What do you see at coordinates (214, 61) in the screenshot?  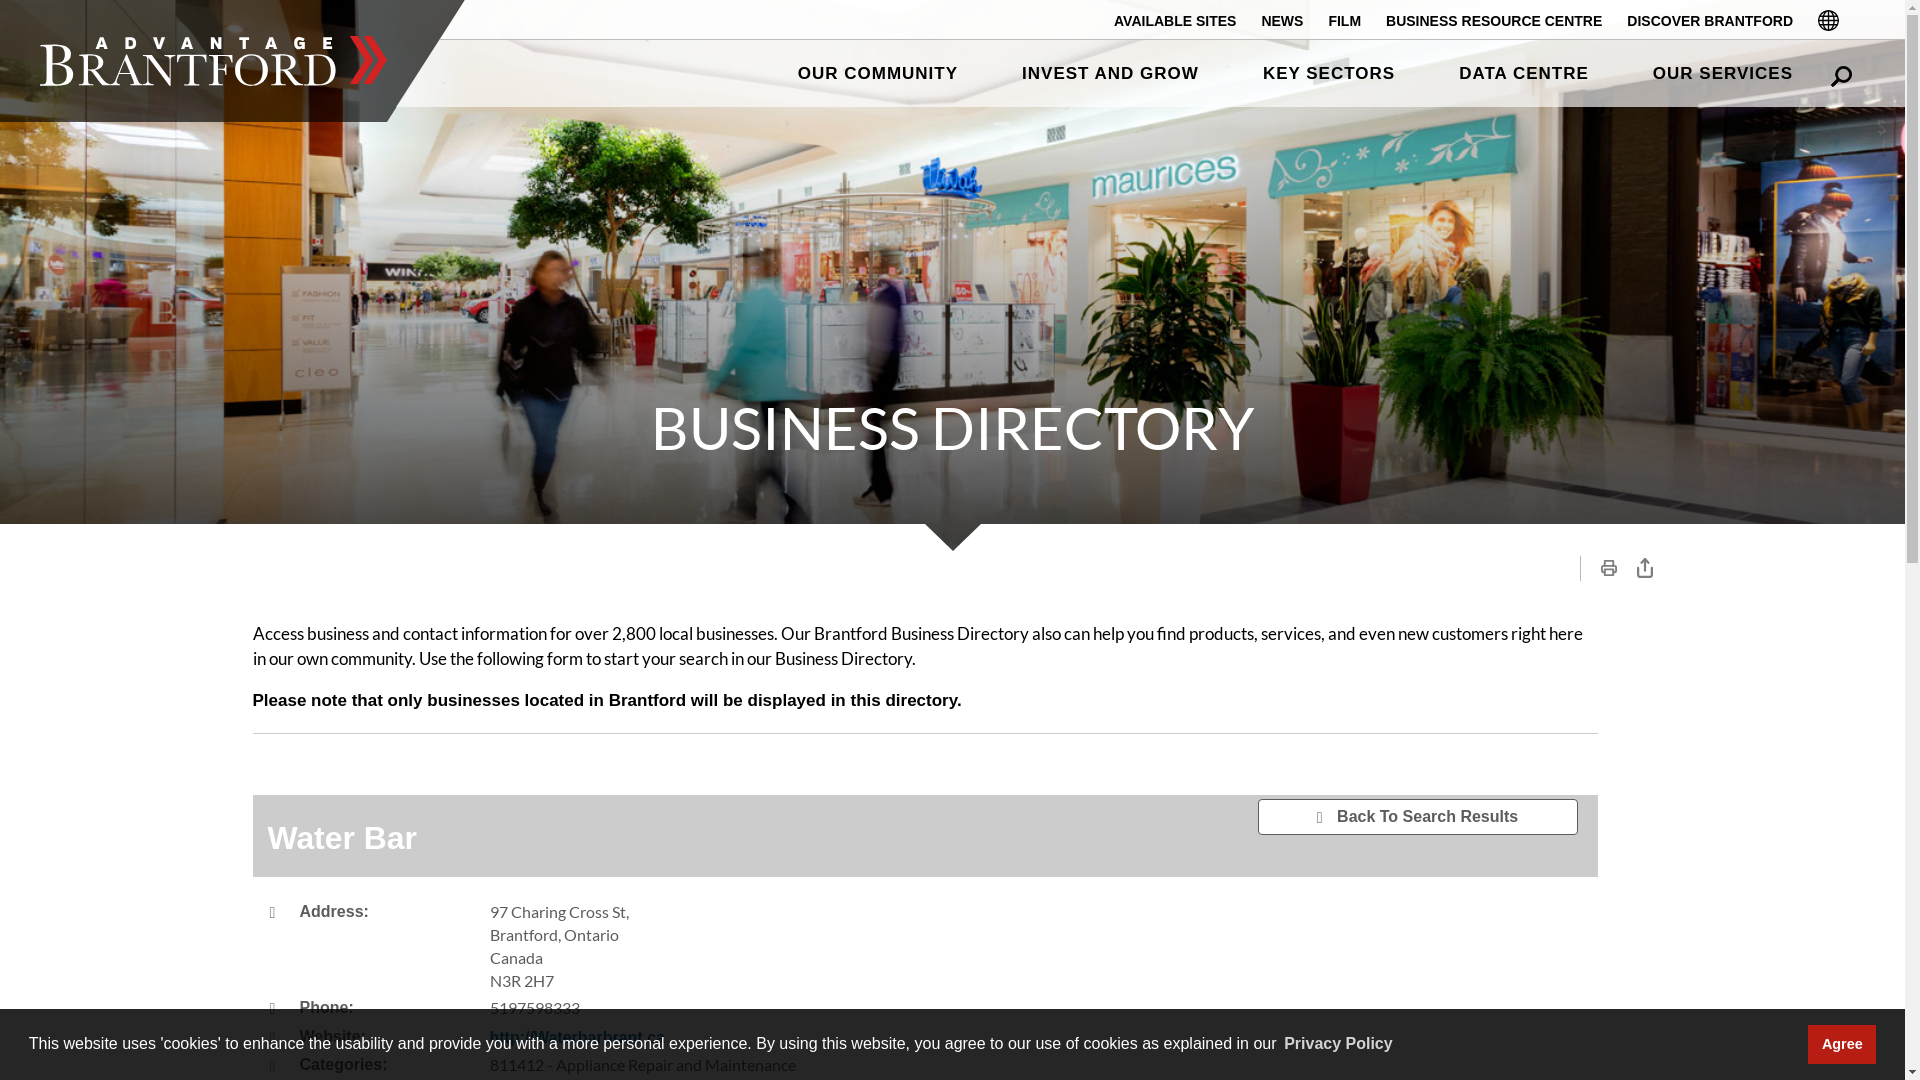 I see `View our Homepage` at bounding box center [214, 61].